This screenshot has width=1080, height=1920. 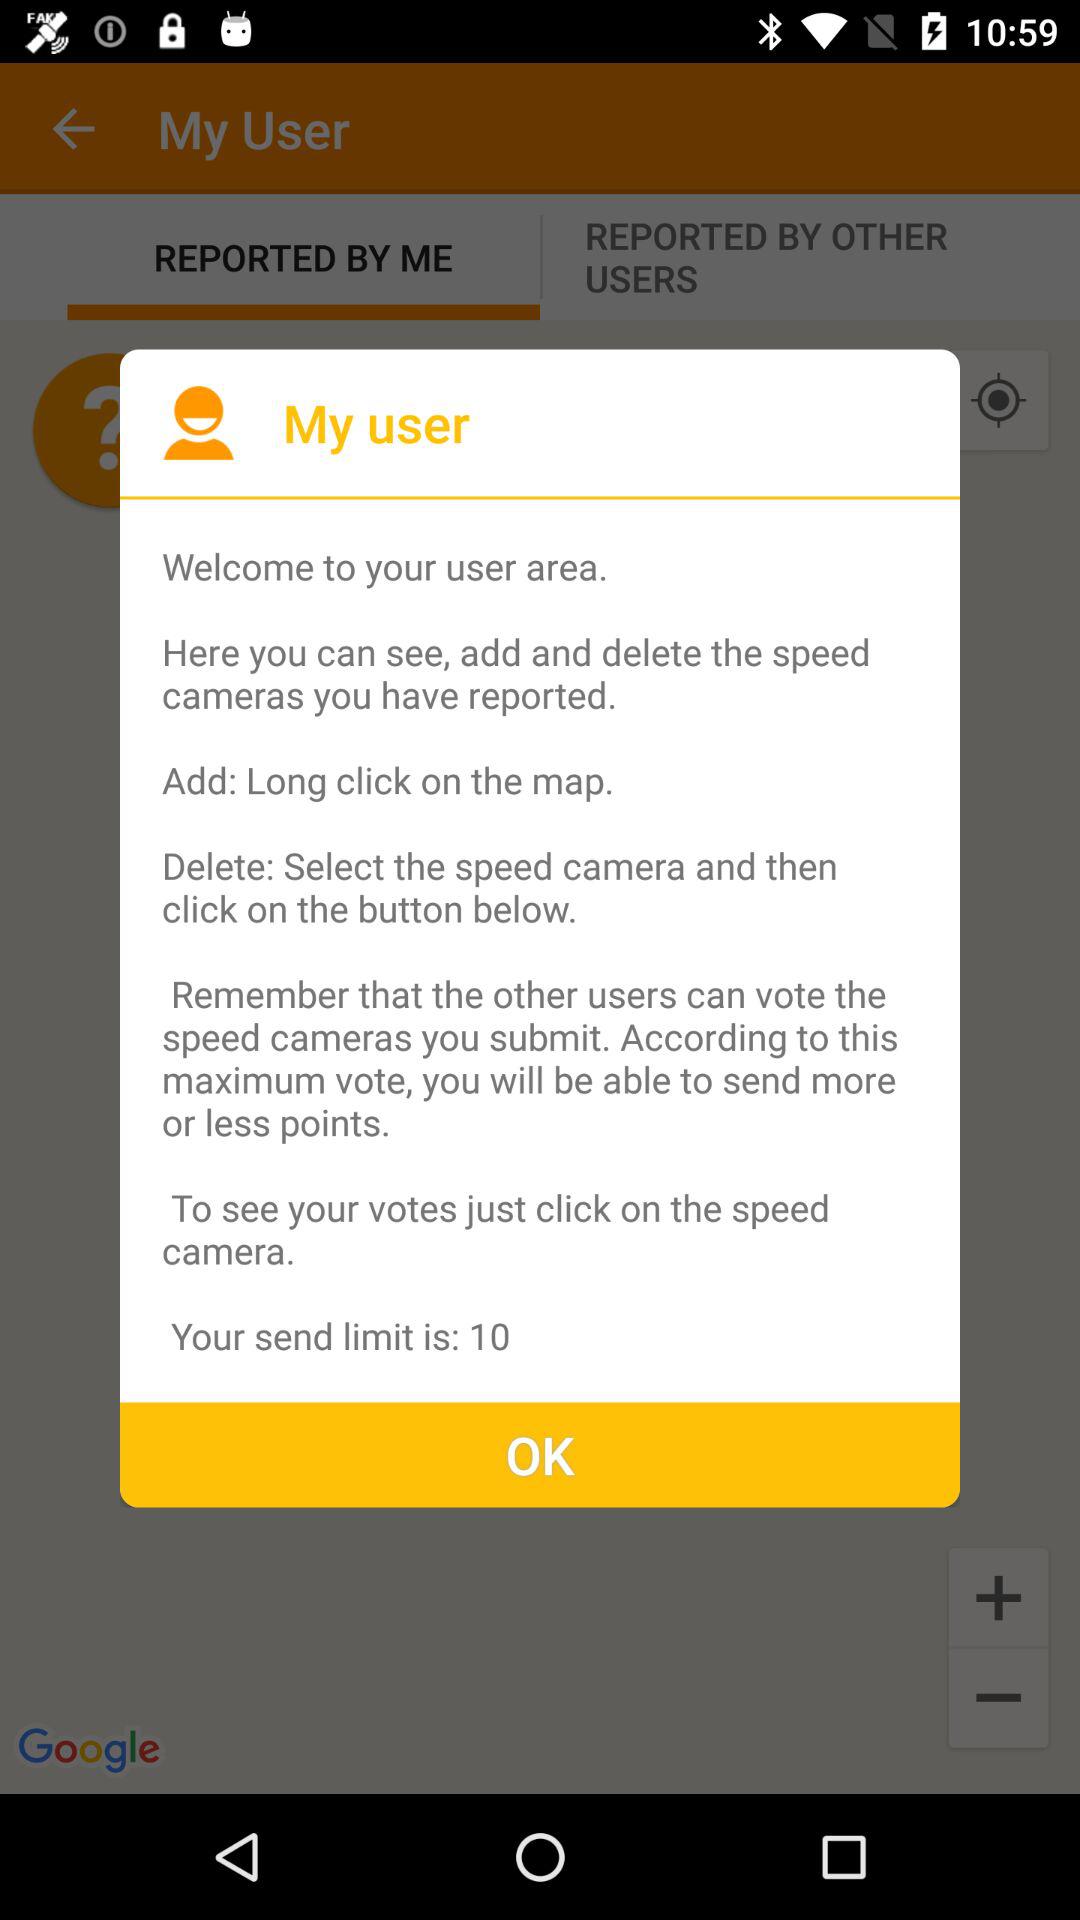 I want to click on launch app next to my user icon, so click(x=198, y=422).